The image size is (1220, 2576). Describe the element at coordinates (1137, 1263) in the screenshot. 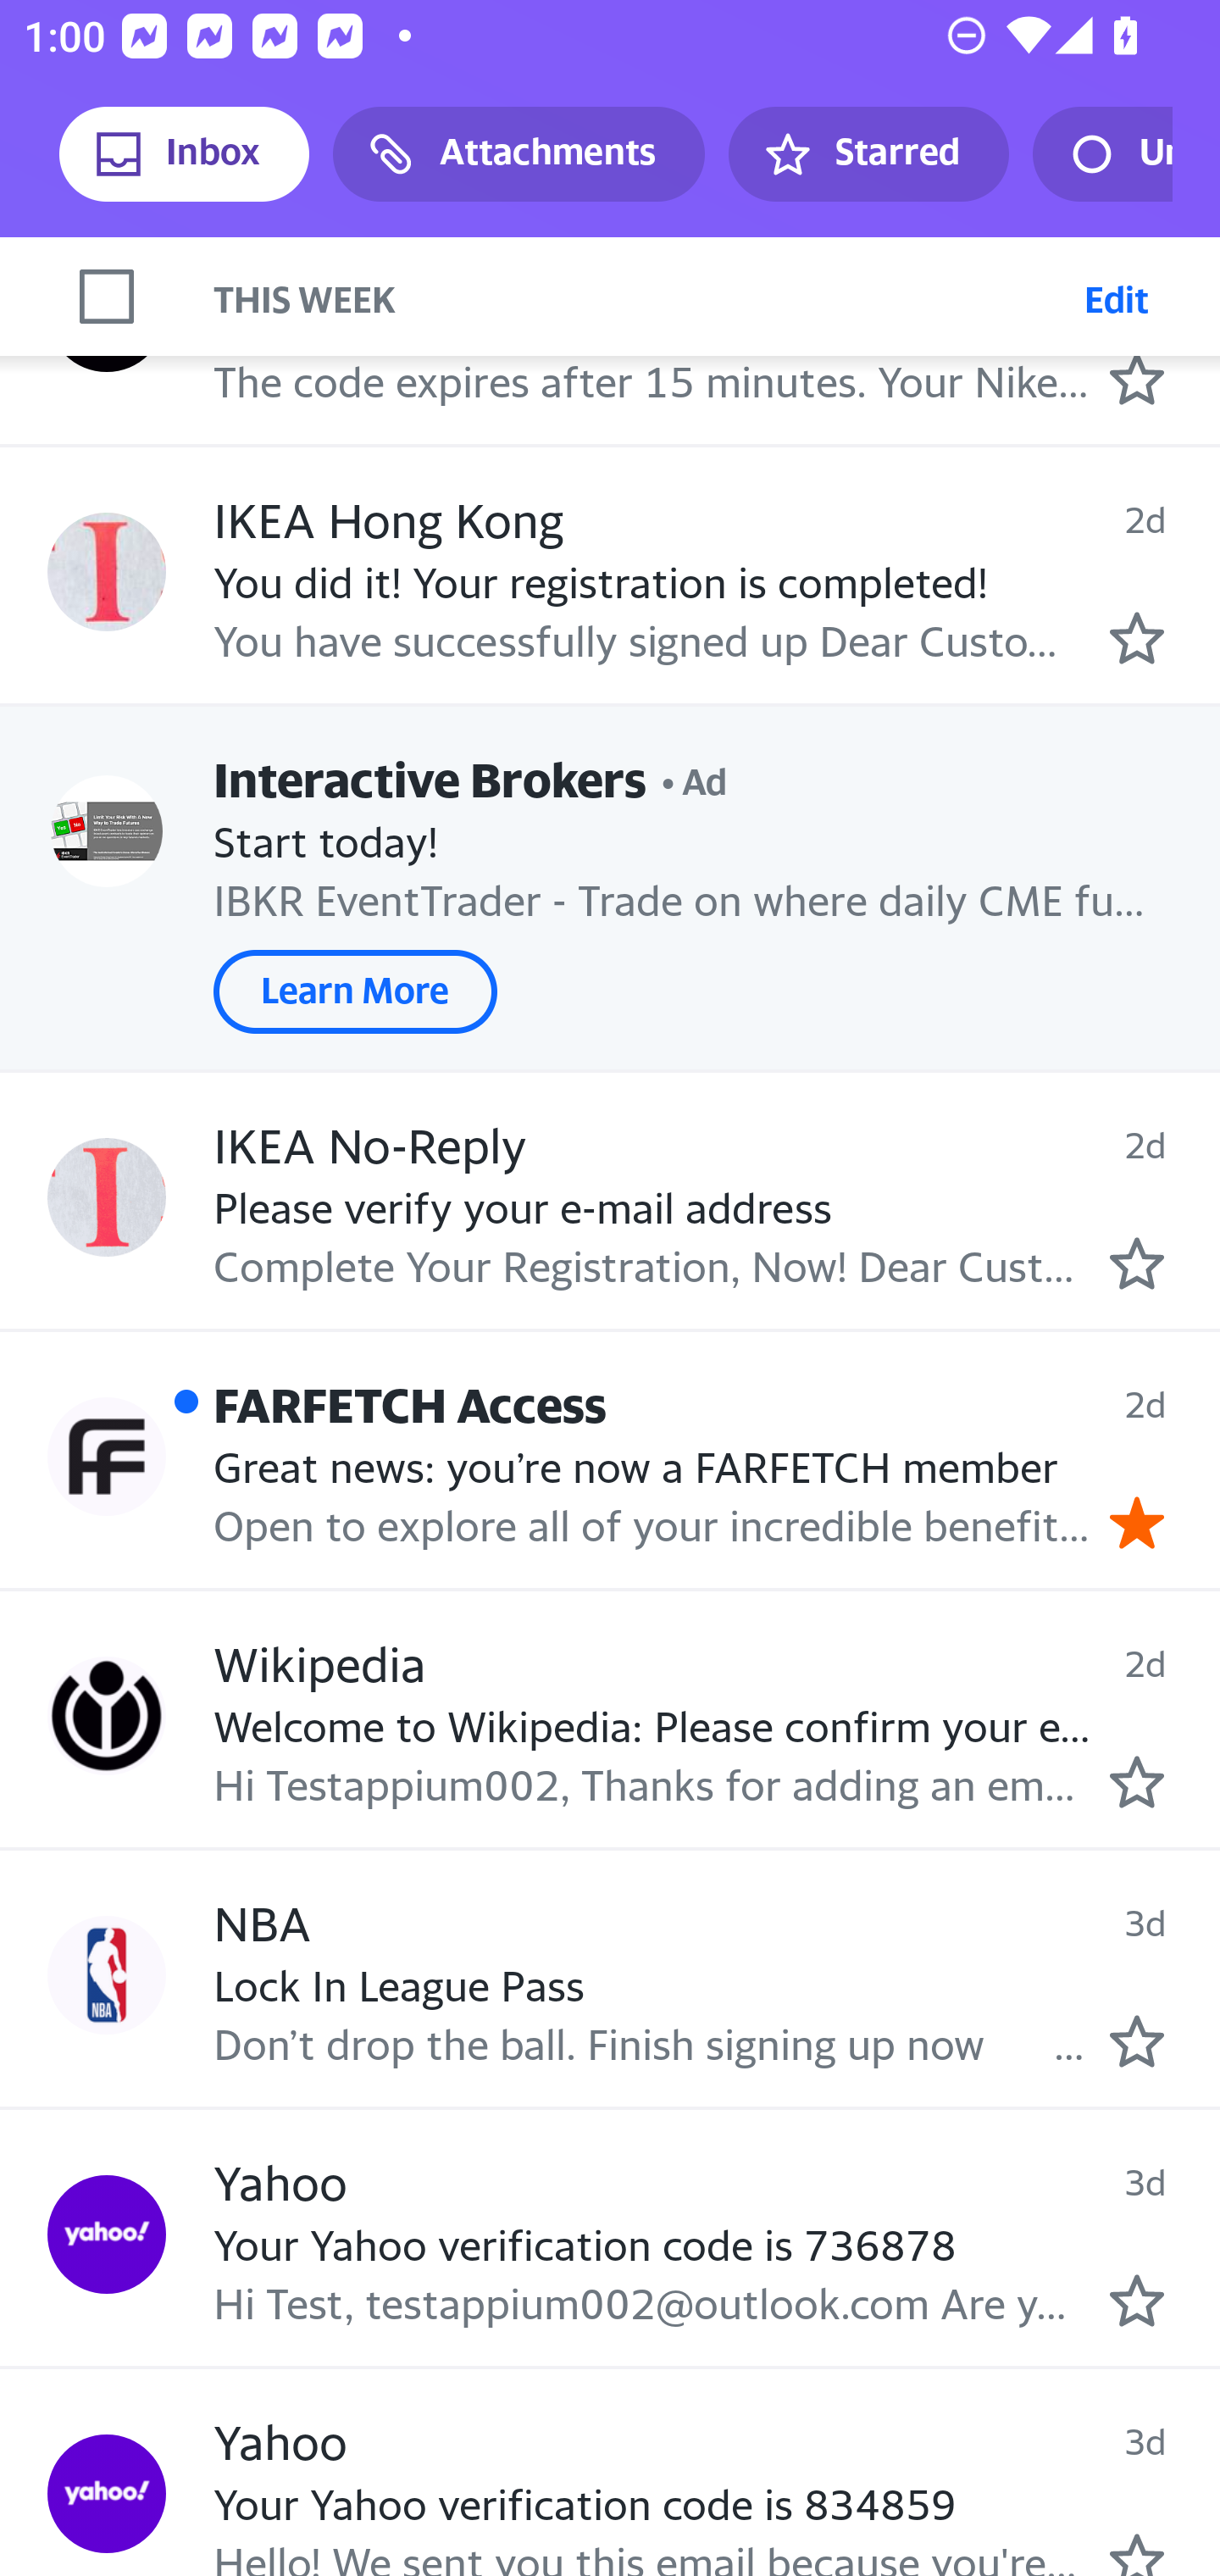

I see `Mark as starred.` at that location.